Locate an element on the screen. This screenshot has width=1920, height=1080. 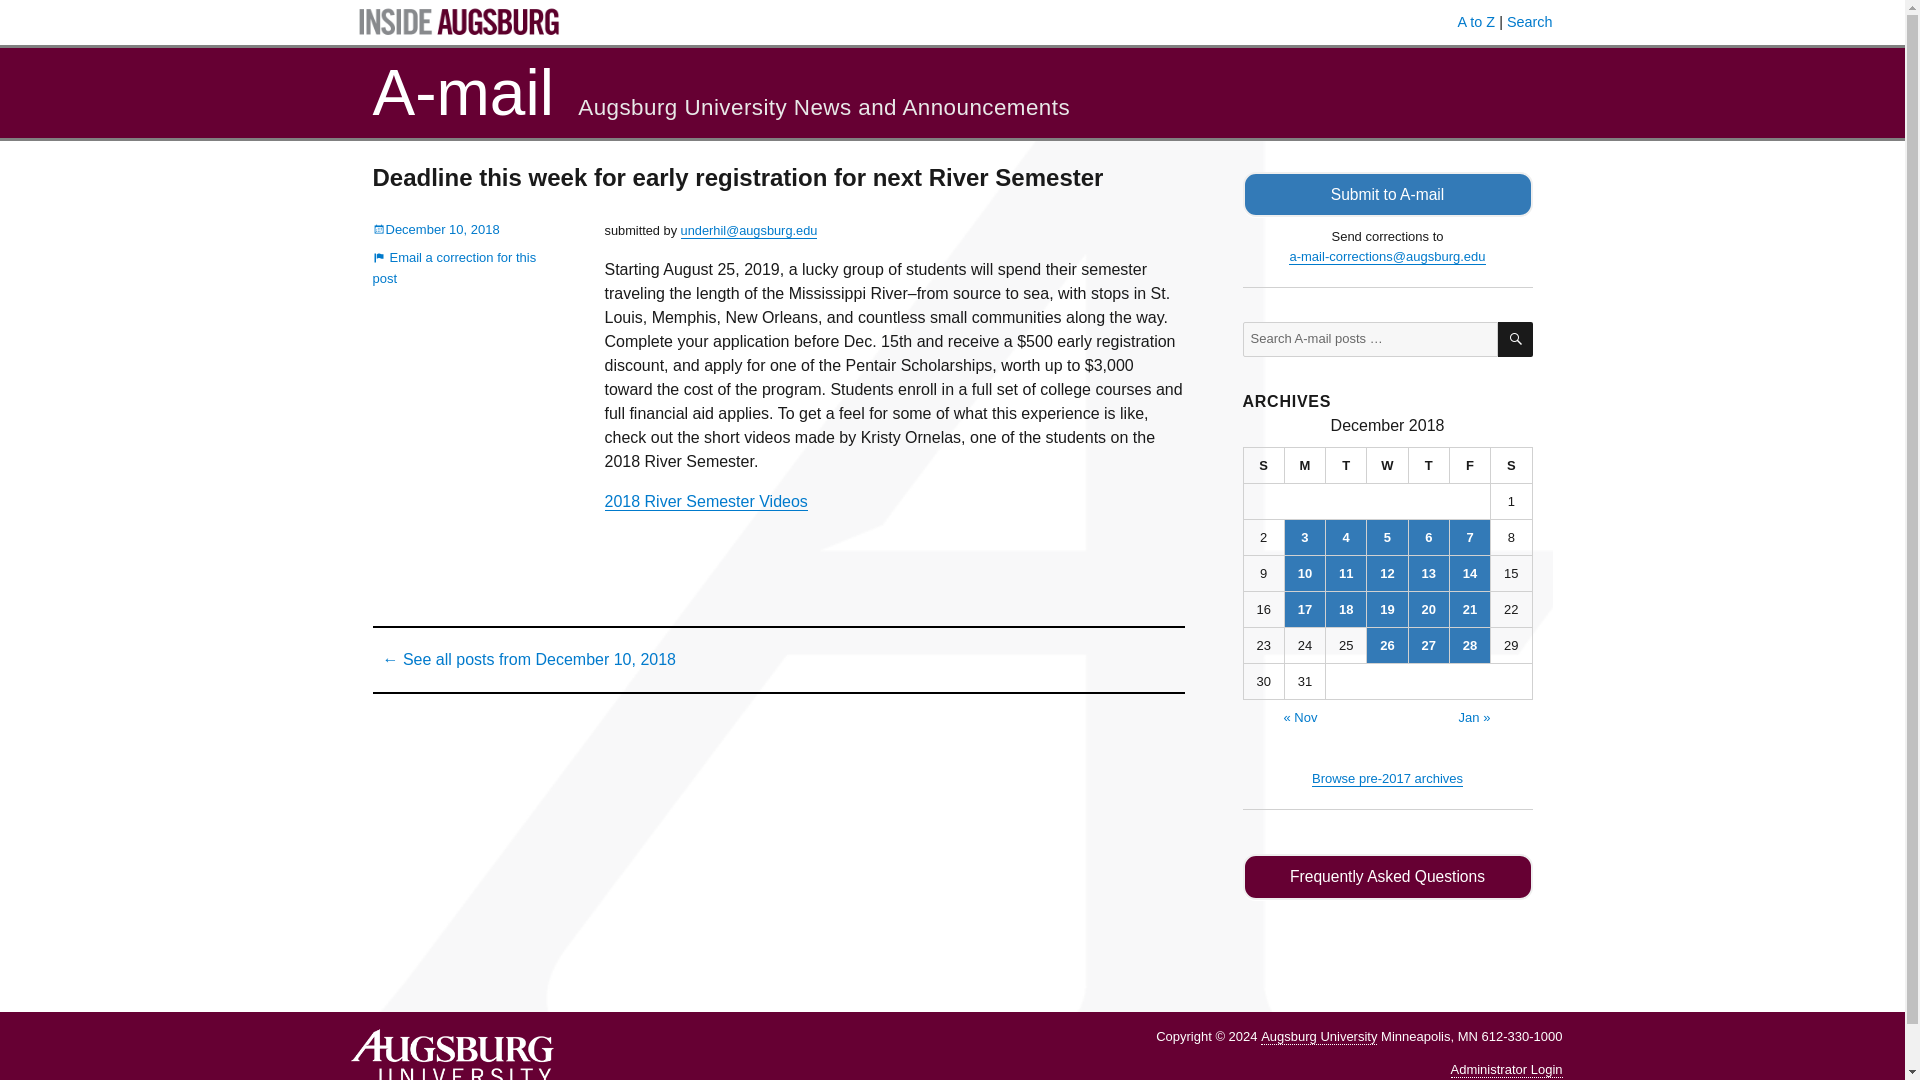
28 is located at coordinates (1469, 645).